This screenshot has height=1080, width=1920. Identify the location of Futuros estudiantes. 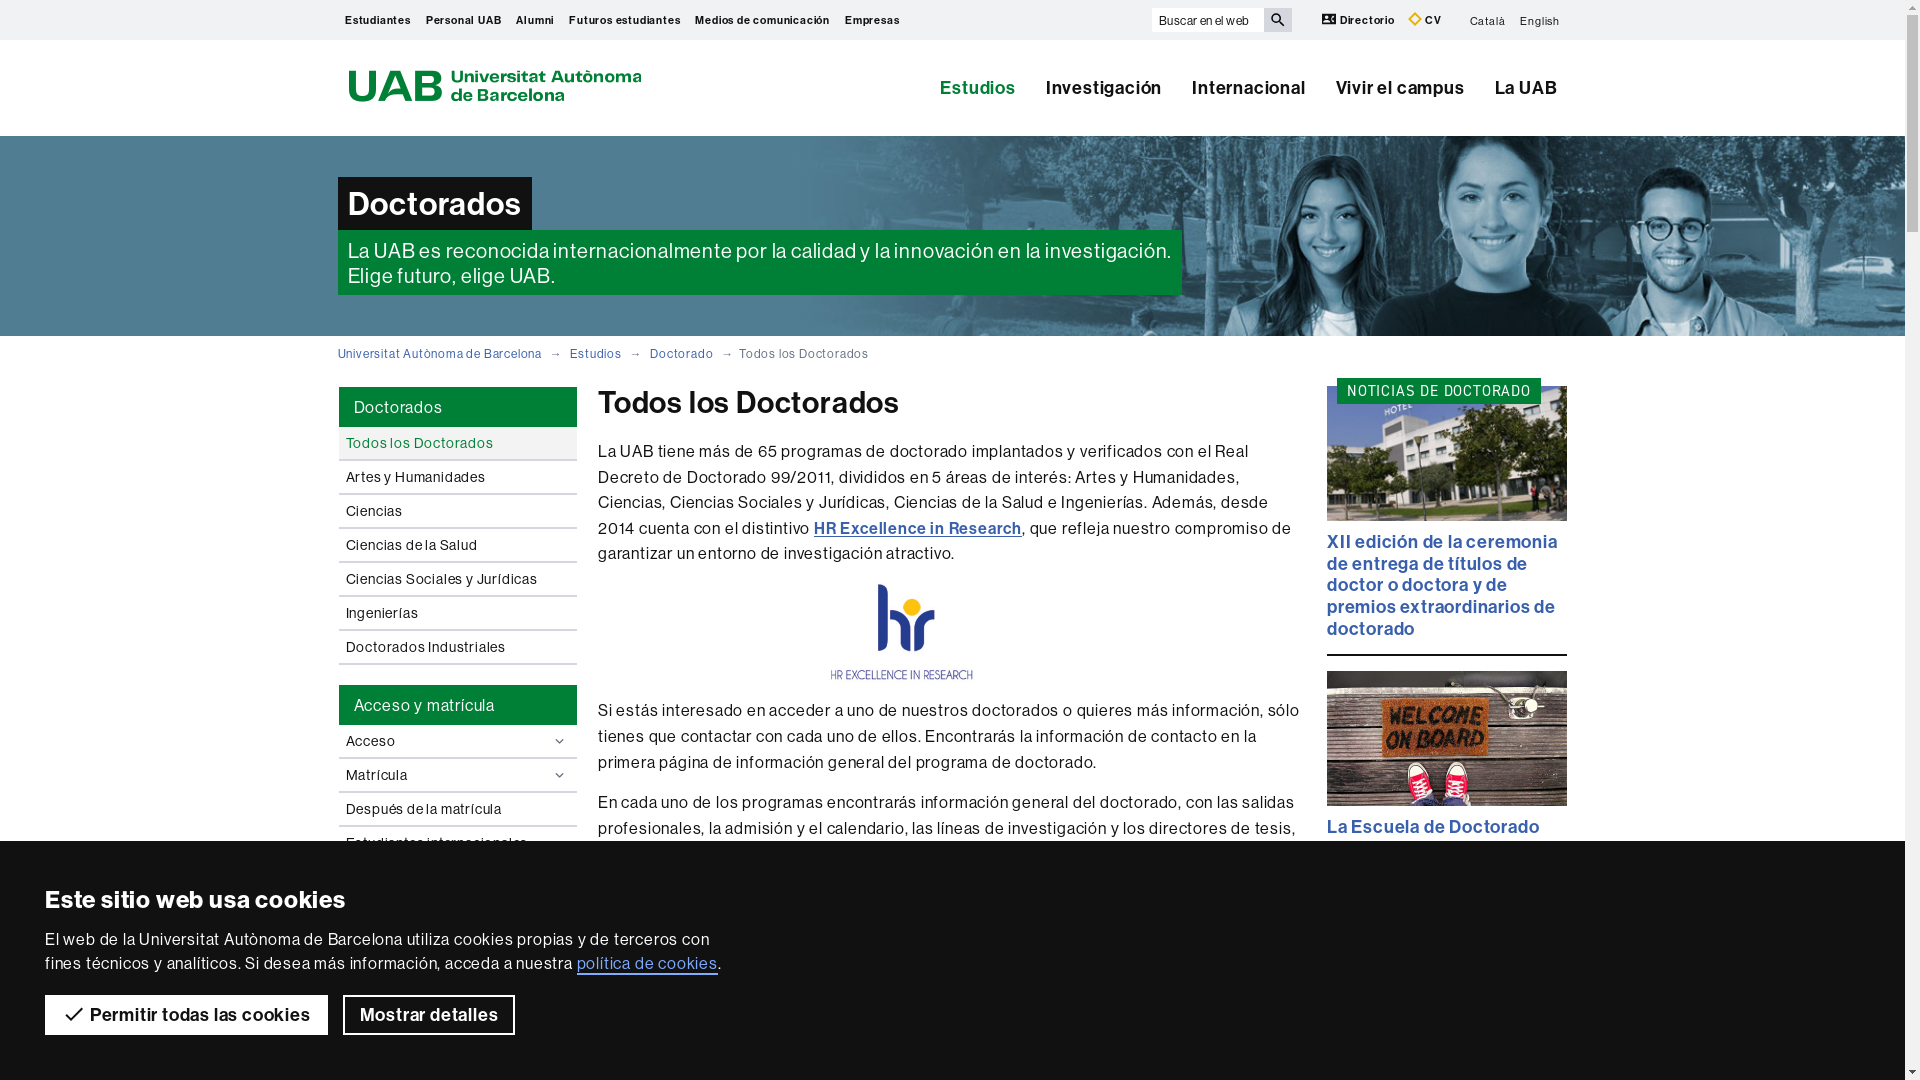
(625, 20).